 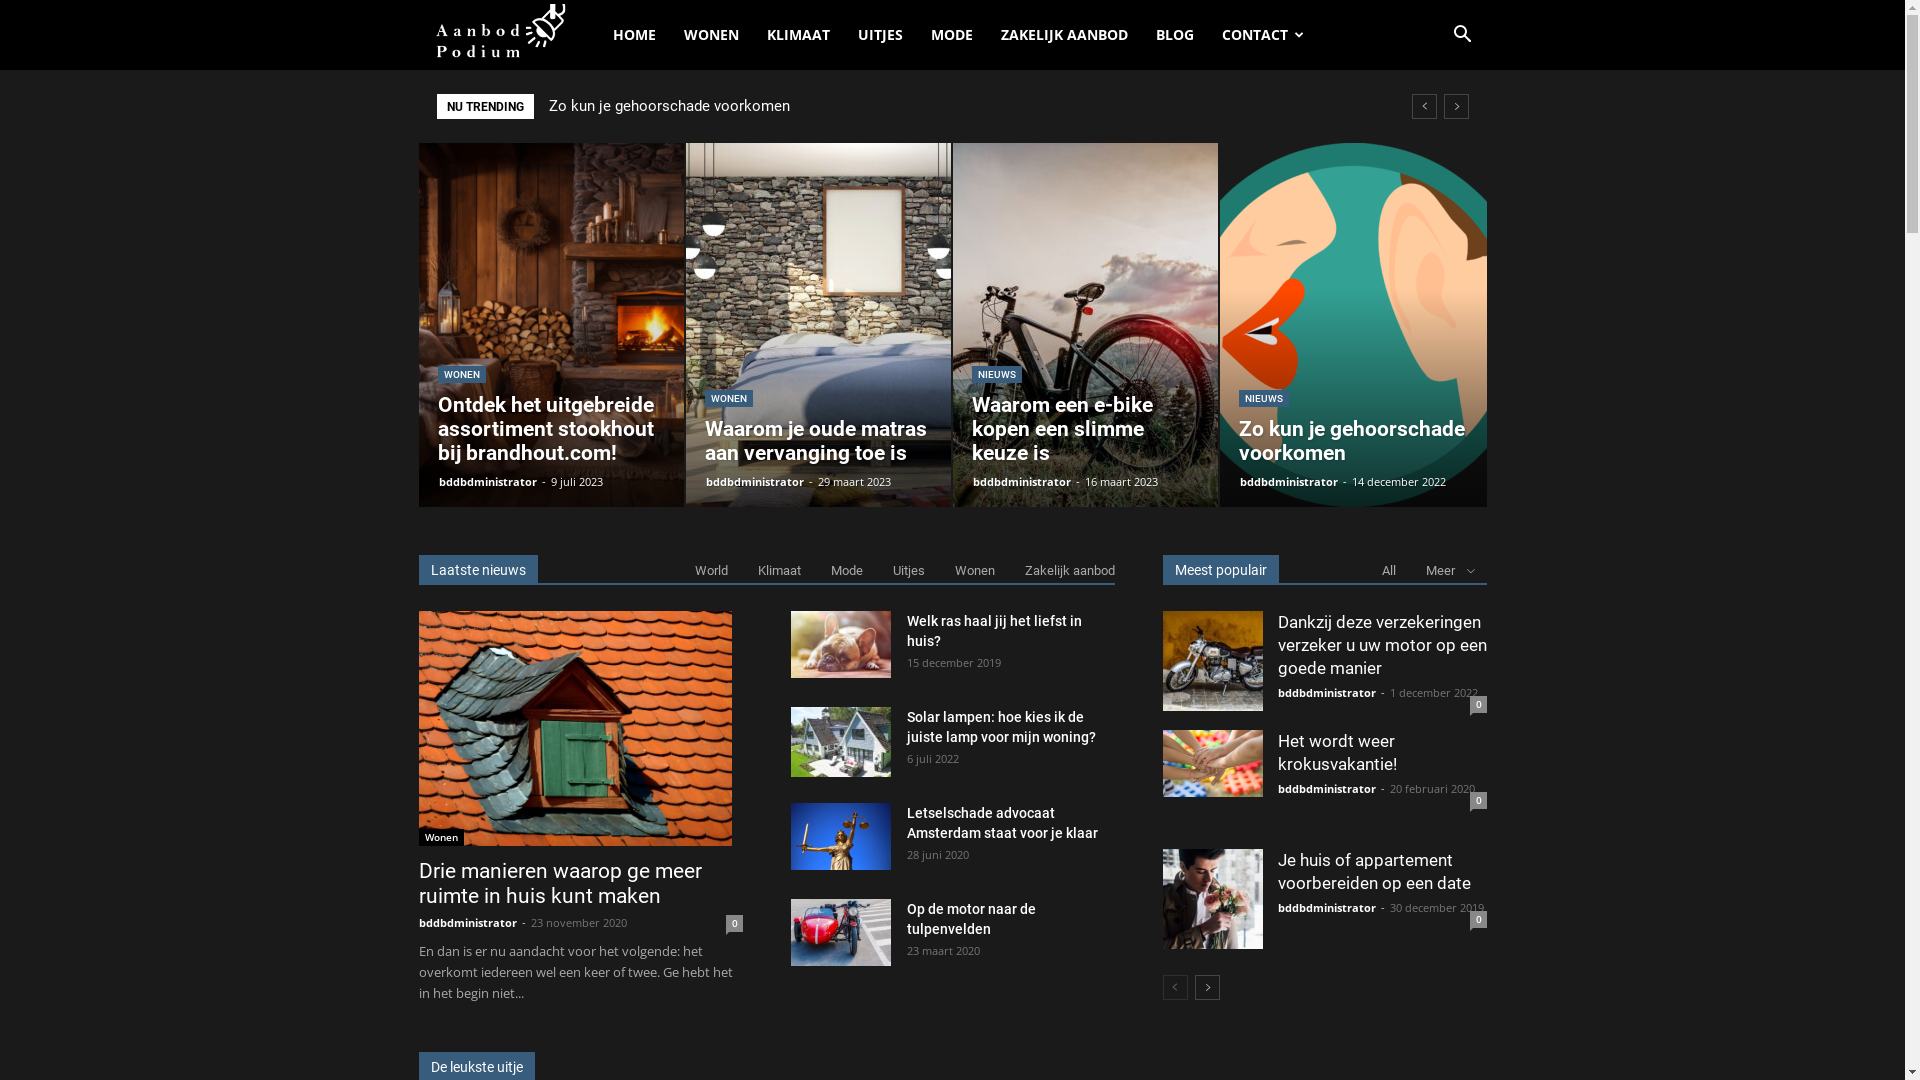 I want to click on Klimaat, so click(x=780, y=570).